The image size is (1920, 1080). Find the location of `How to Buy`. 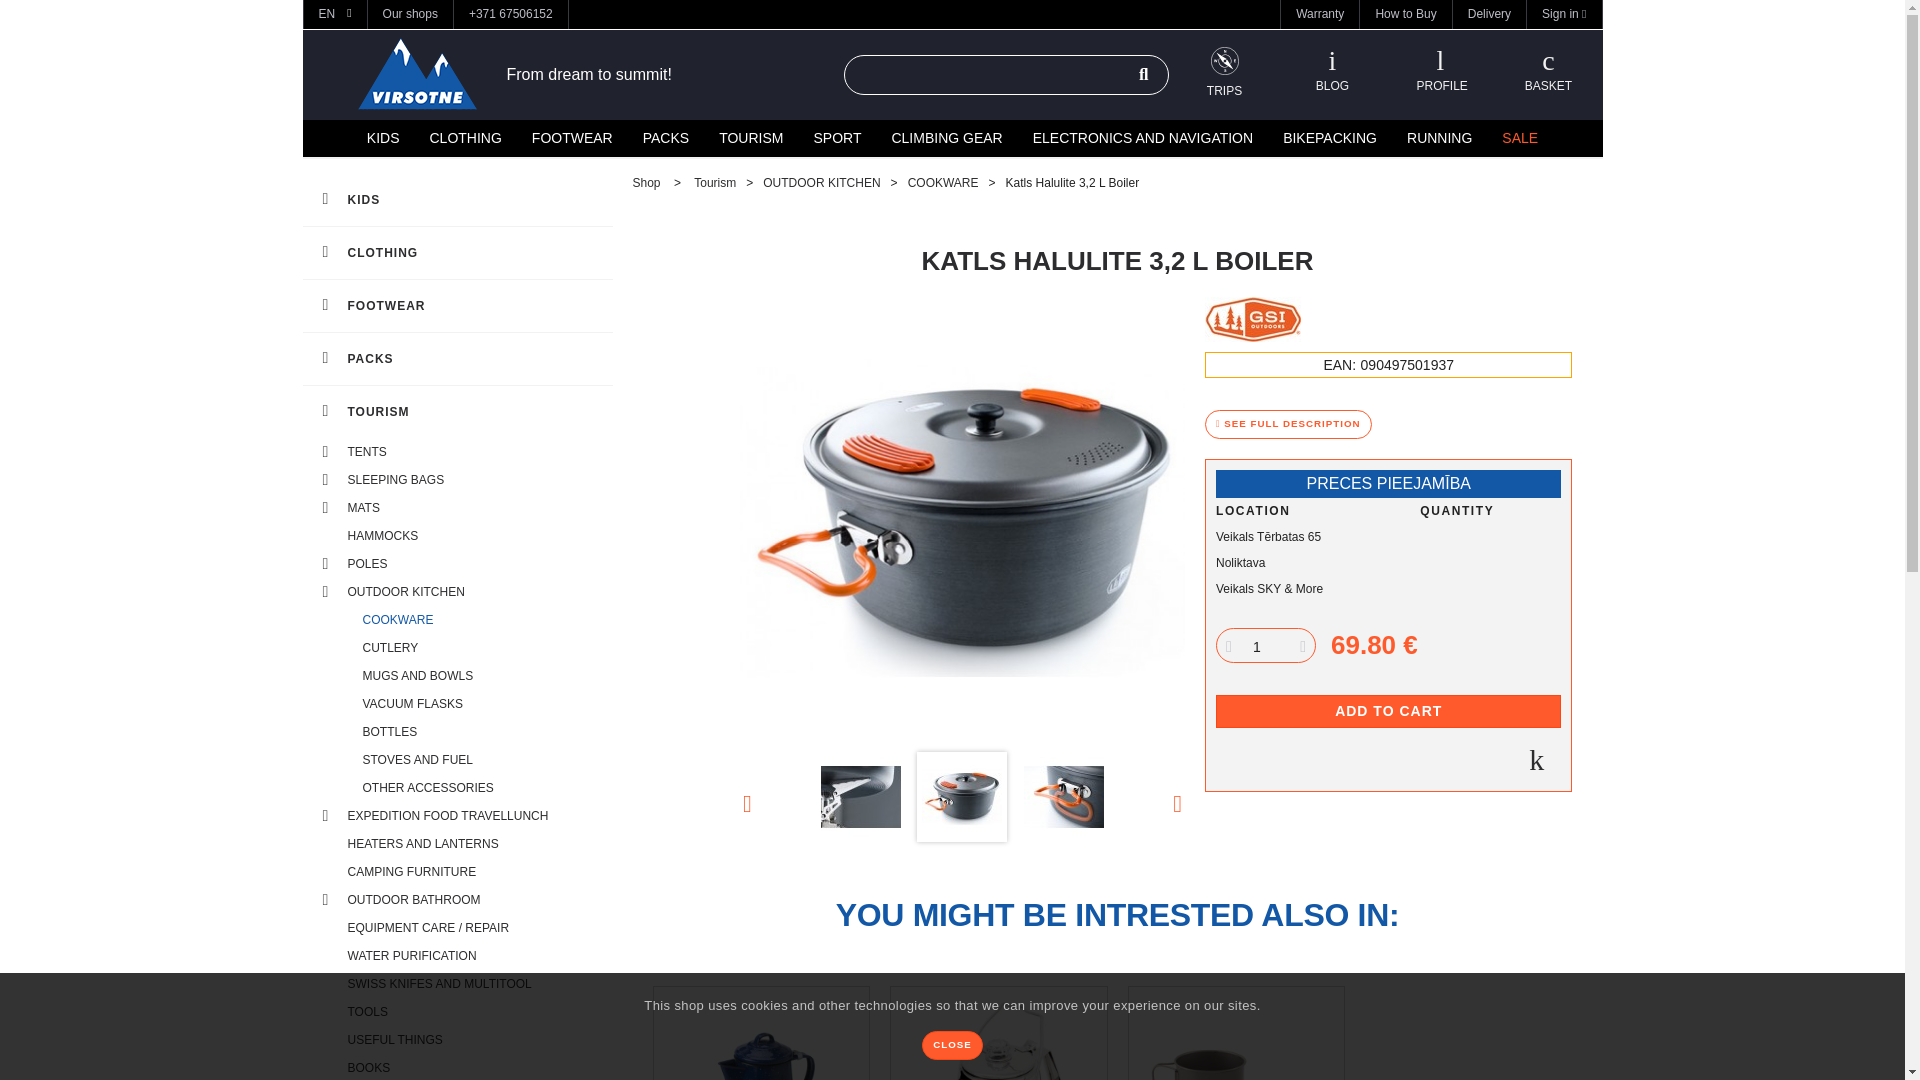

How to Buy is located at coordinates (1405, 13).